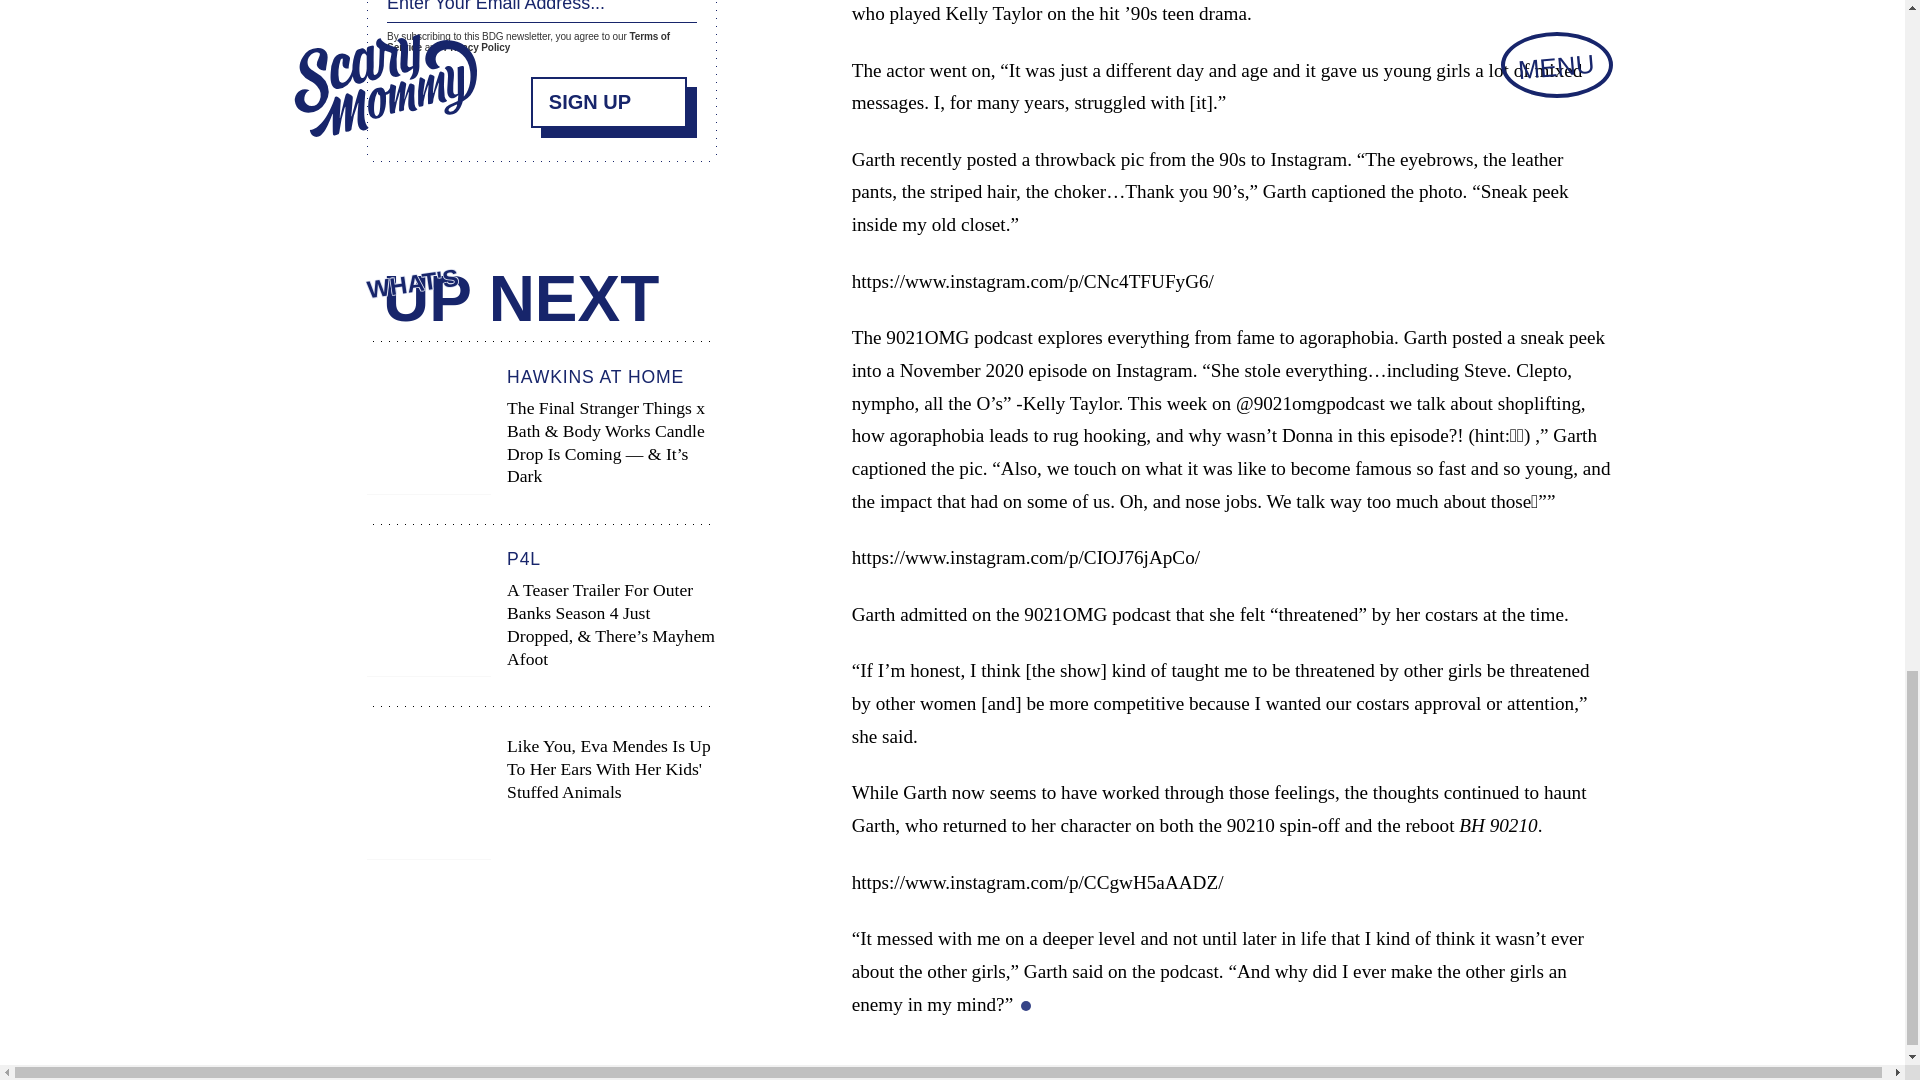 This screenshot has width=1920, height=1080. I want to click on SIGN UP, so click(609, 98).